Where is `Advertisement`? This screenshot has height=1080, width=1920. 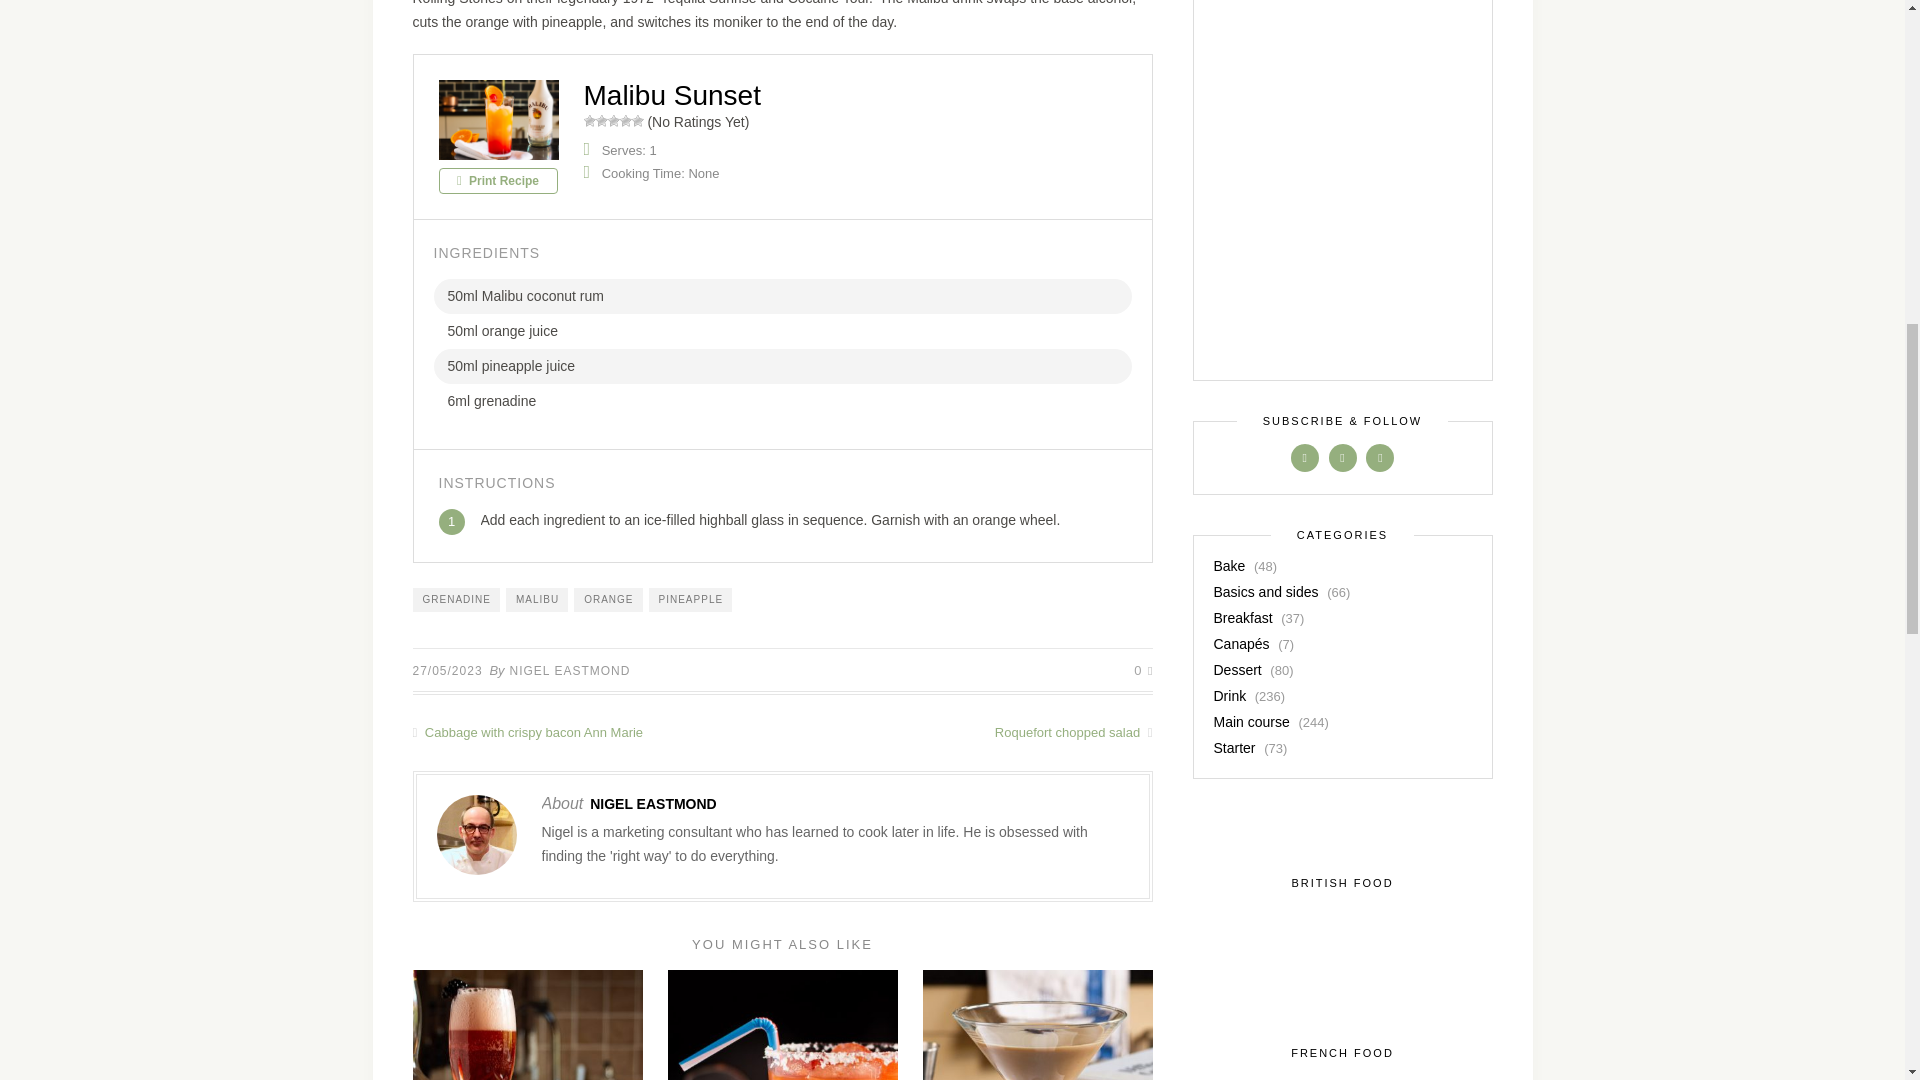 Advertisement is located at coordinates (1342, 178).